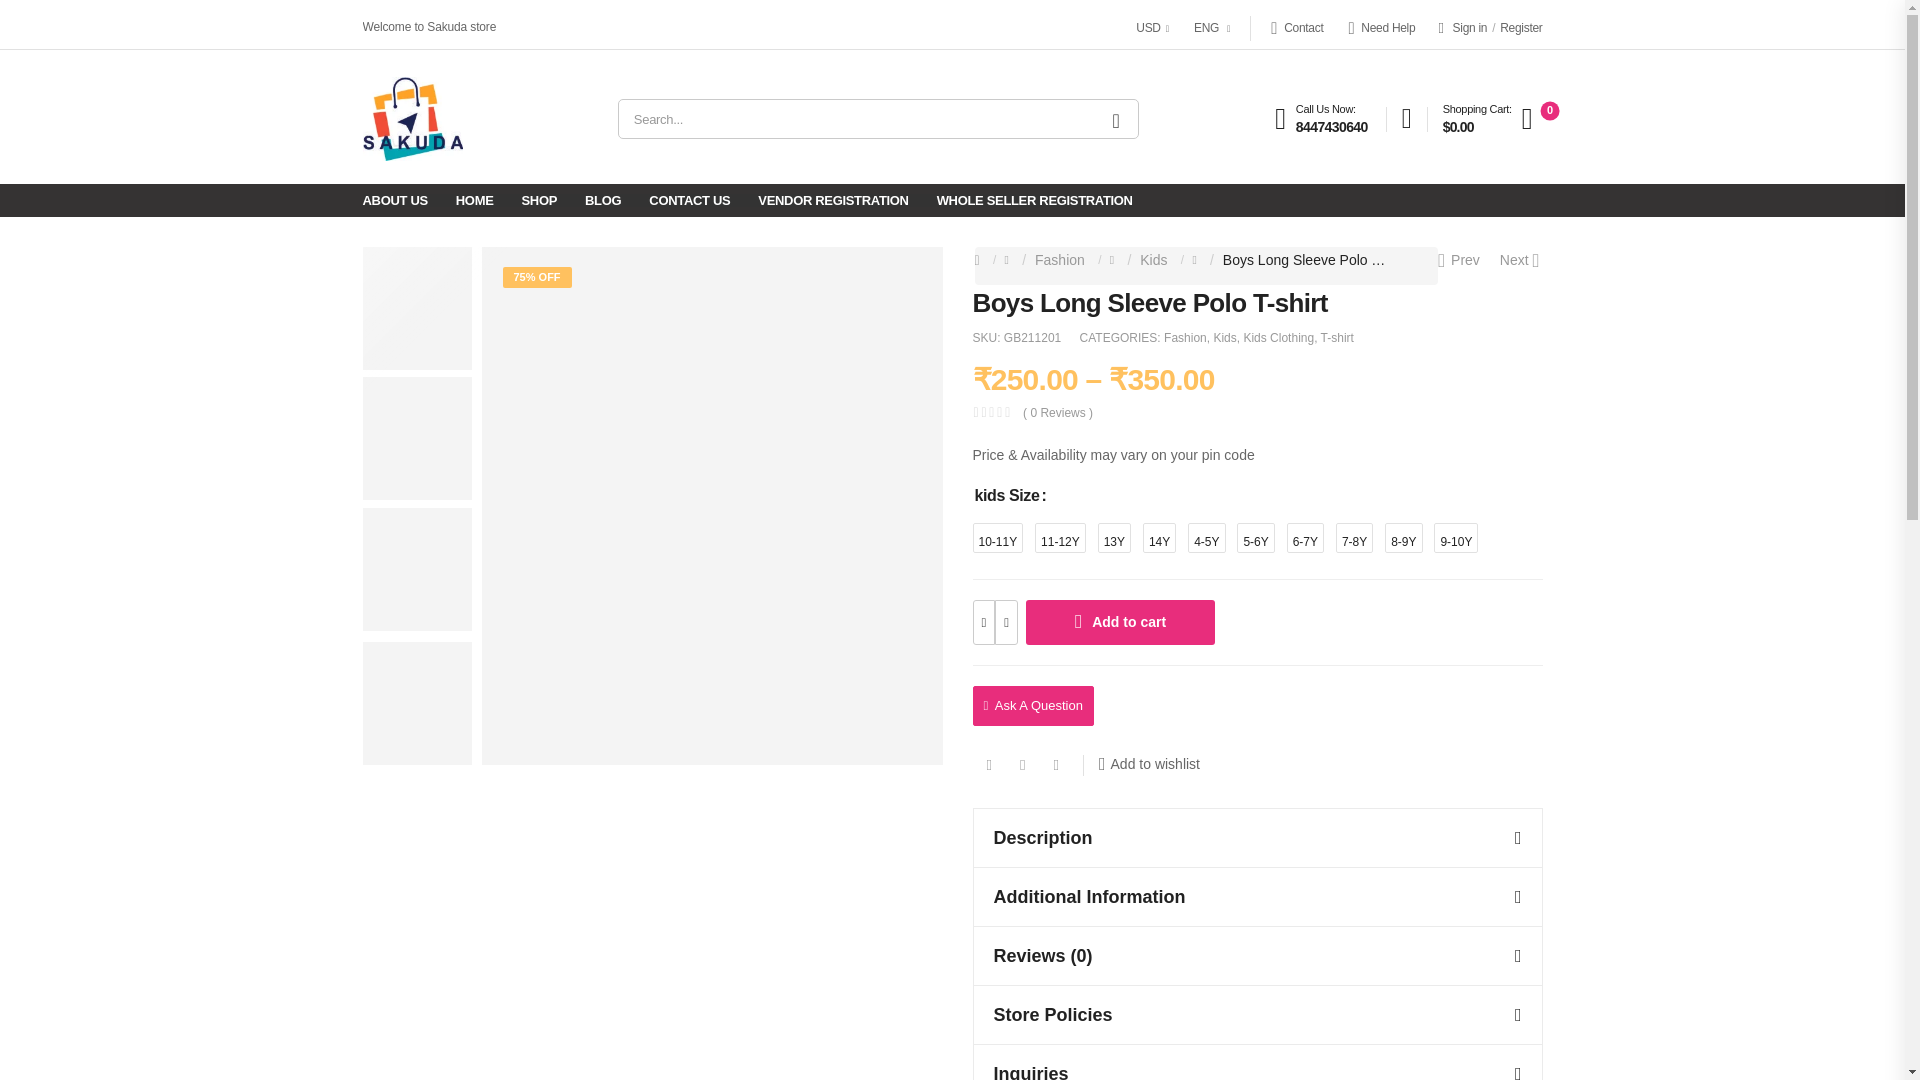 The height and width of the screenshot is (1080, 1920). I want to click on Register, so click(1520, 28).